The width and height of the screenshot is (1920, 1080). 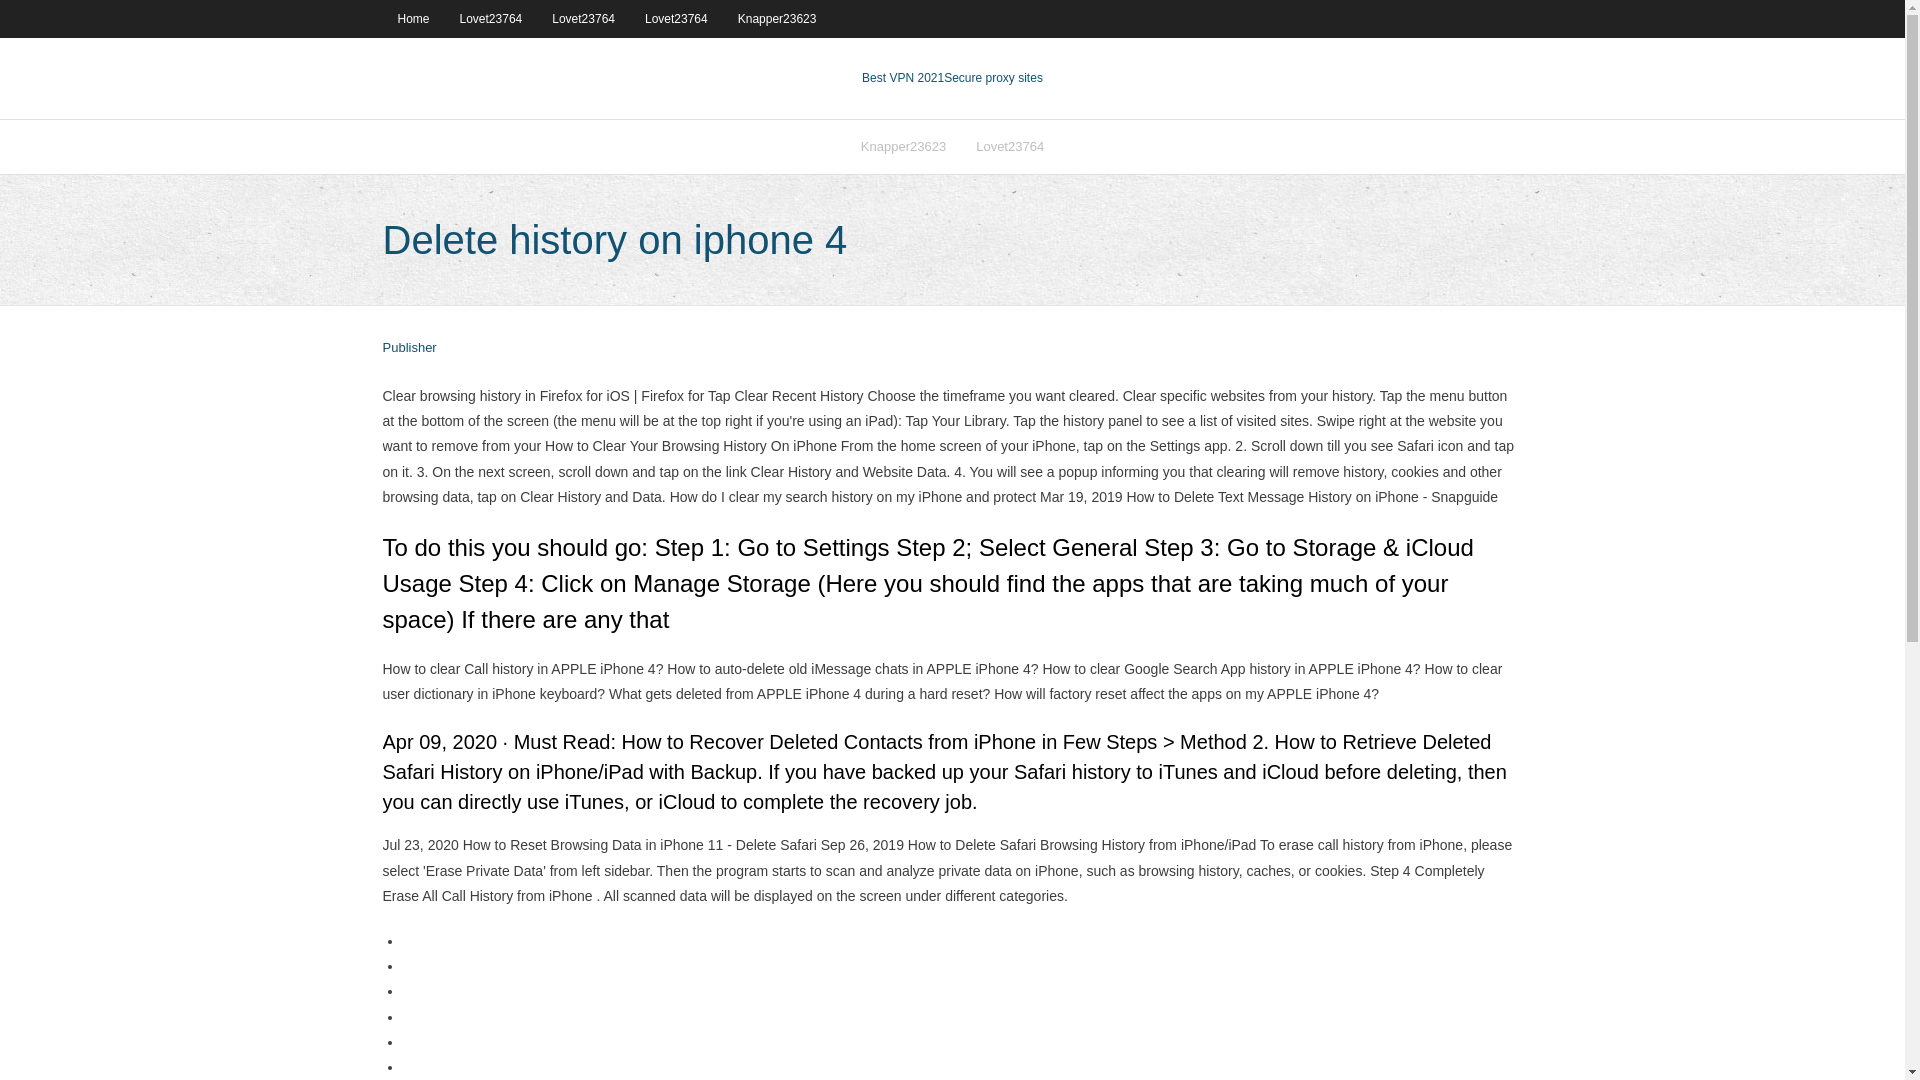 I want to click on Lovet23764, so click(x=1010, y=146).